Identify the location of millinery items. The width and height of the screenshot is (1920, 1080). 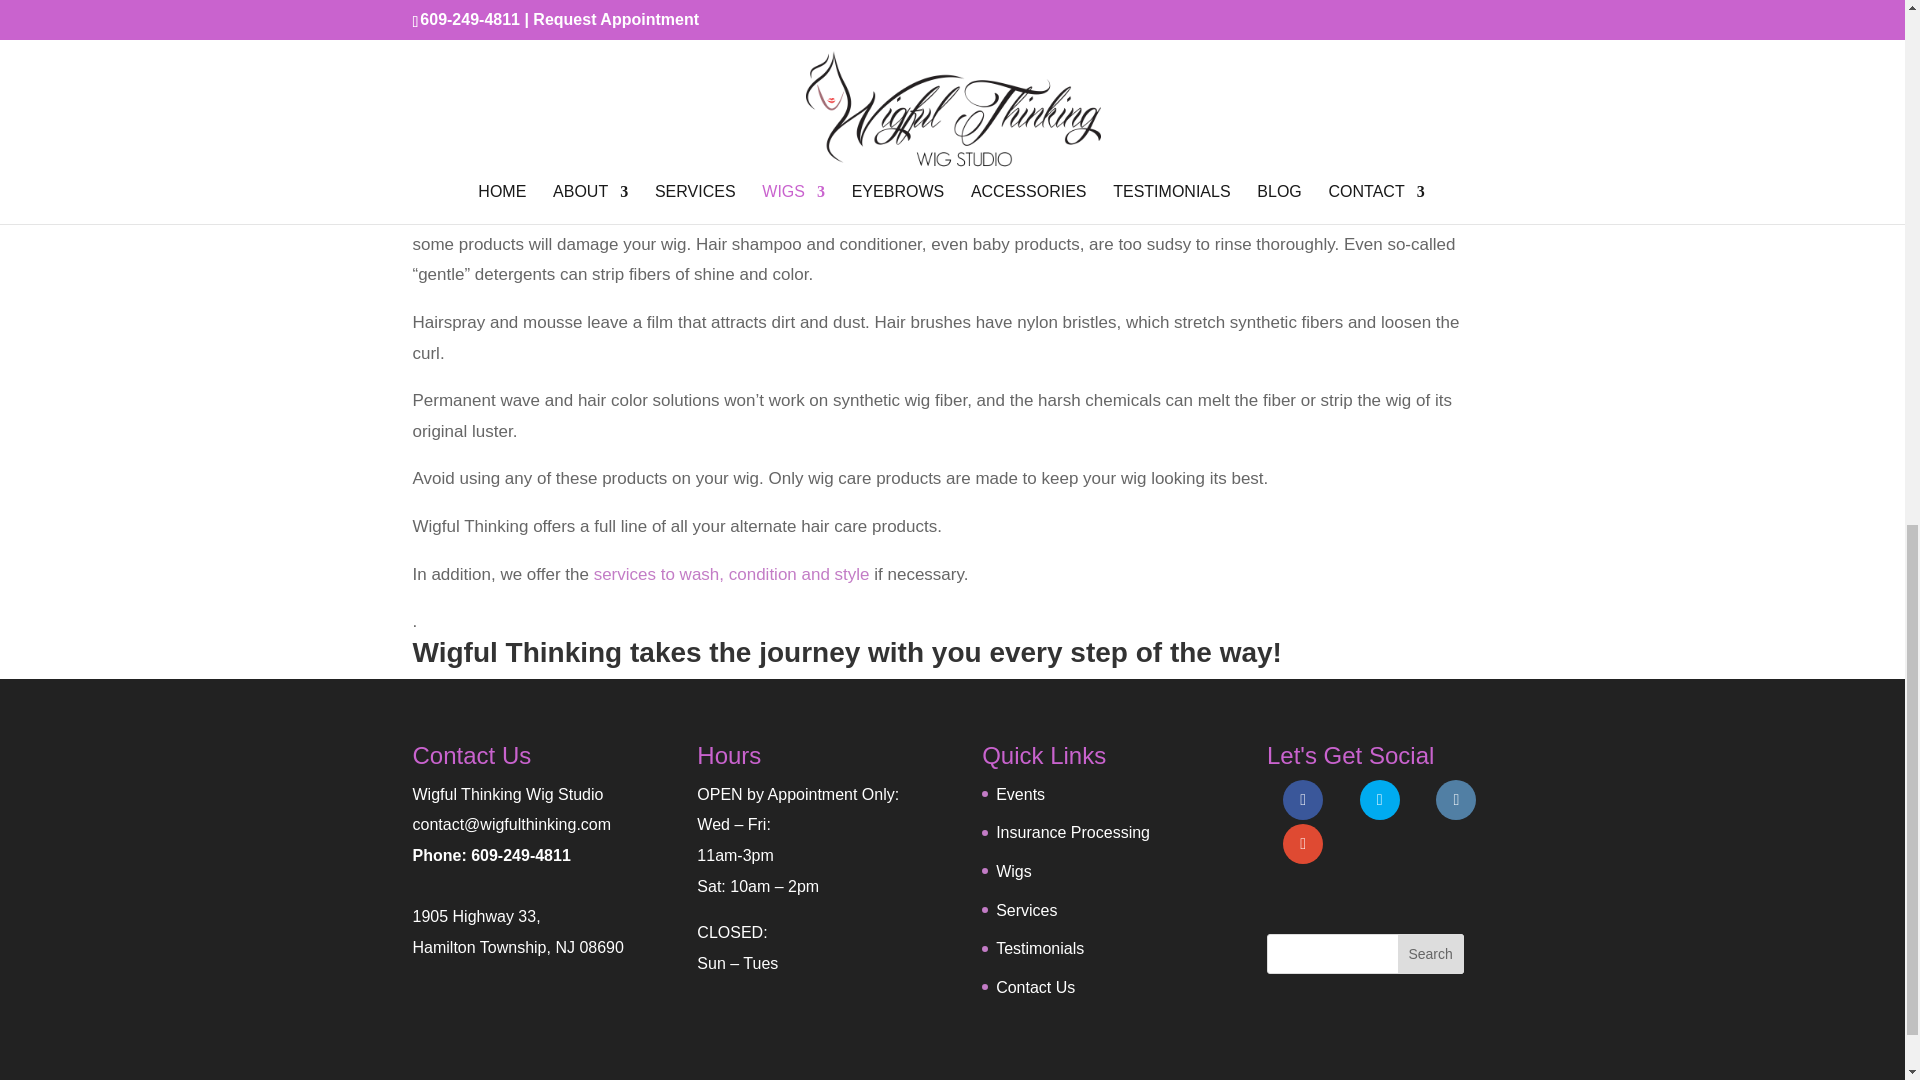
(888, 125).